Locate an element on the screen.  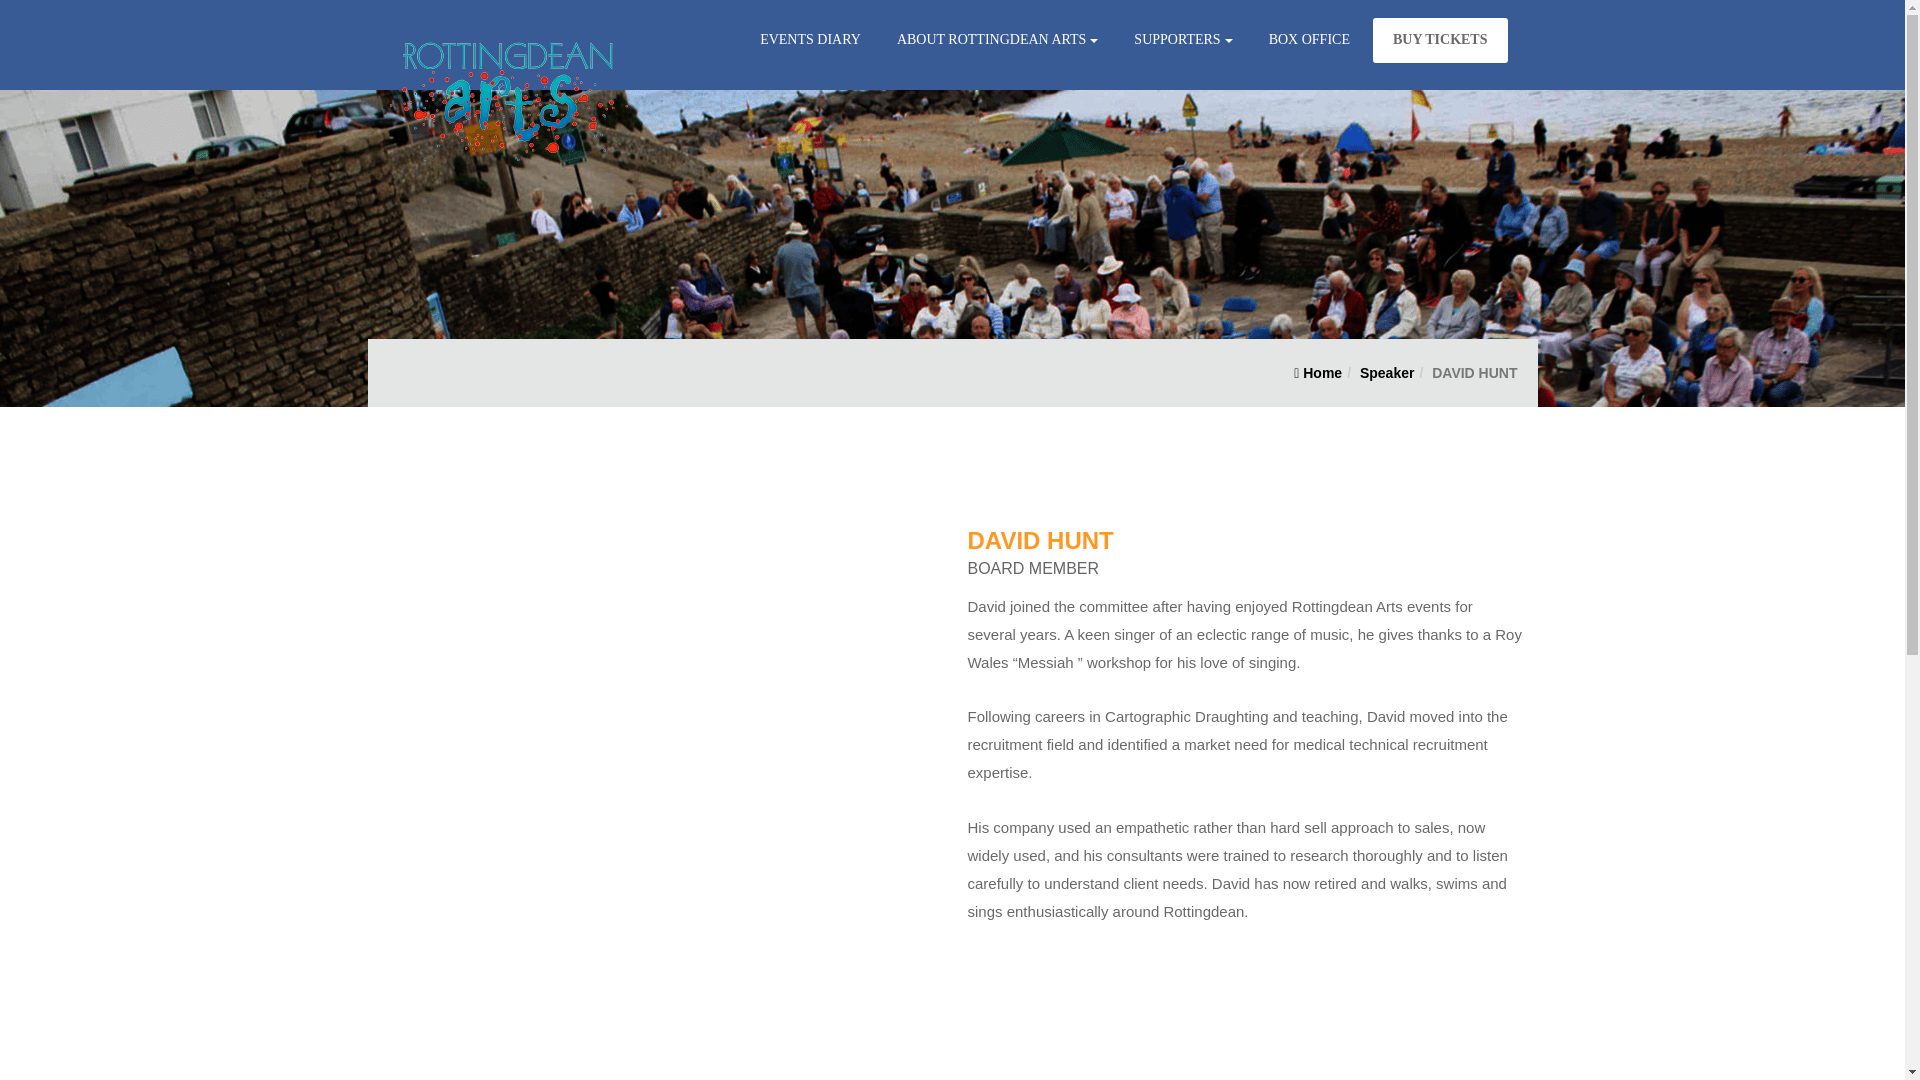
SUPPORTERS is located at coordinates (1182, 40).